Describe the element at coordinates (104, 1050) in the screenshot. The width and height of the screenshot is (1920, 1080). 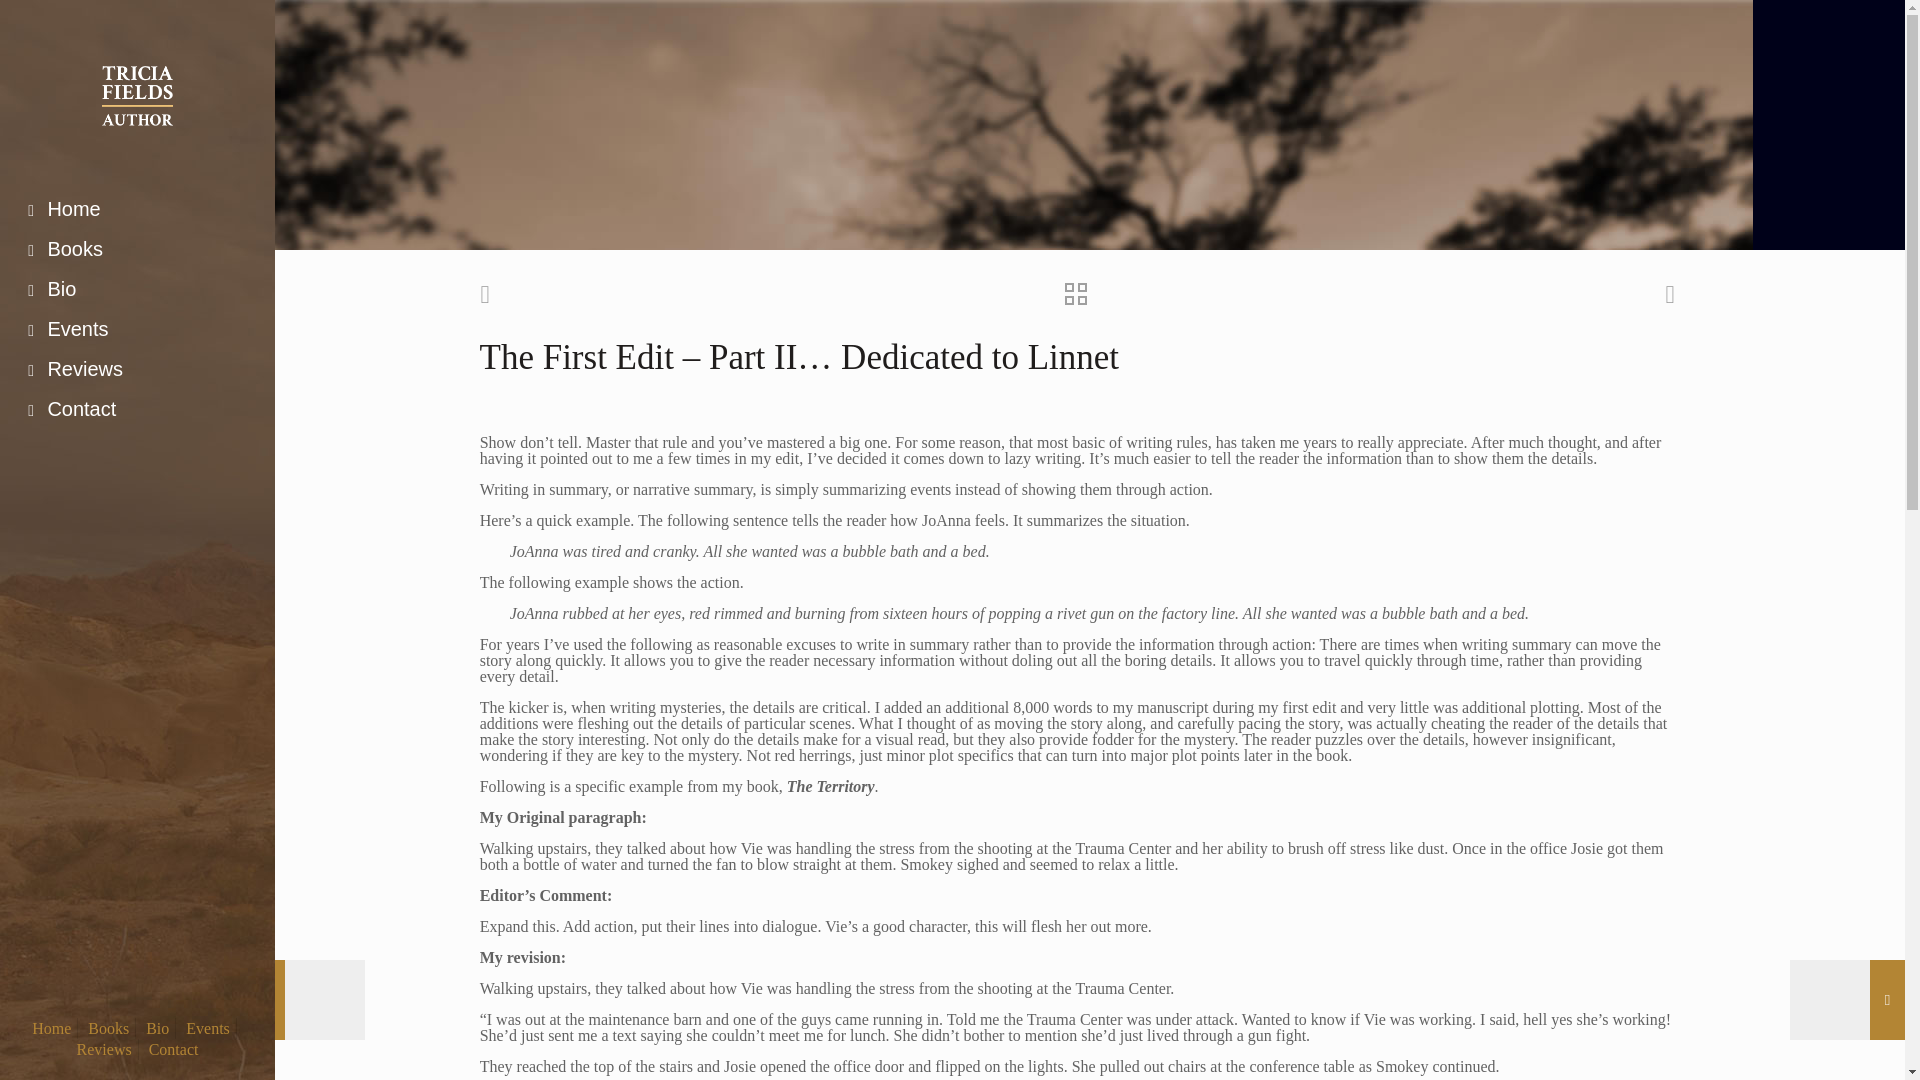
I see `Reviews` at that location.